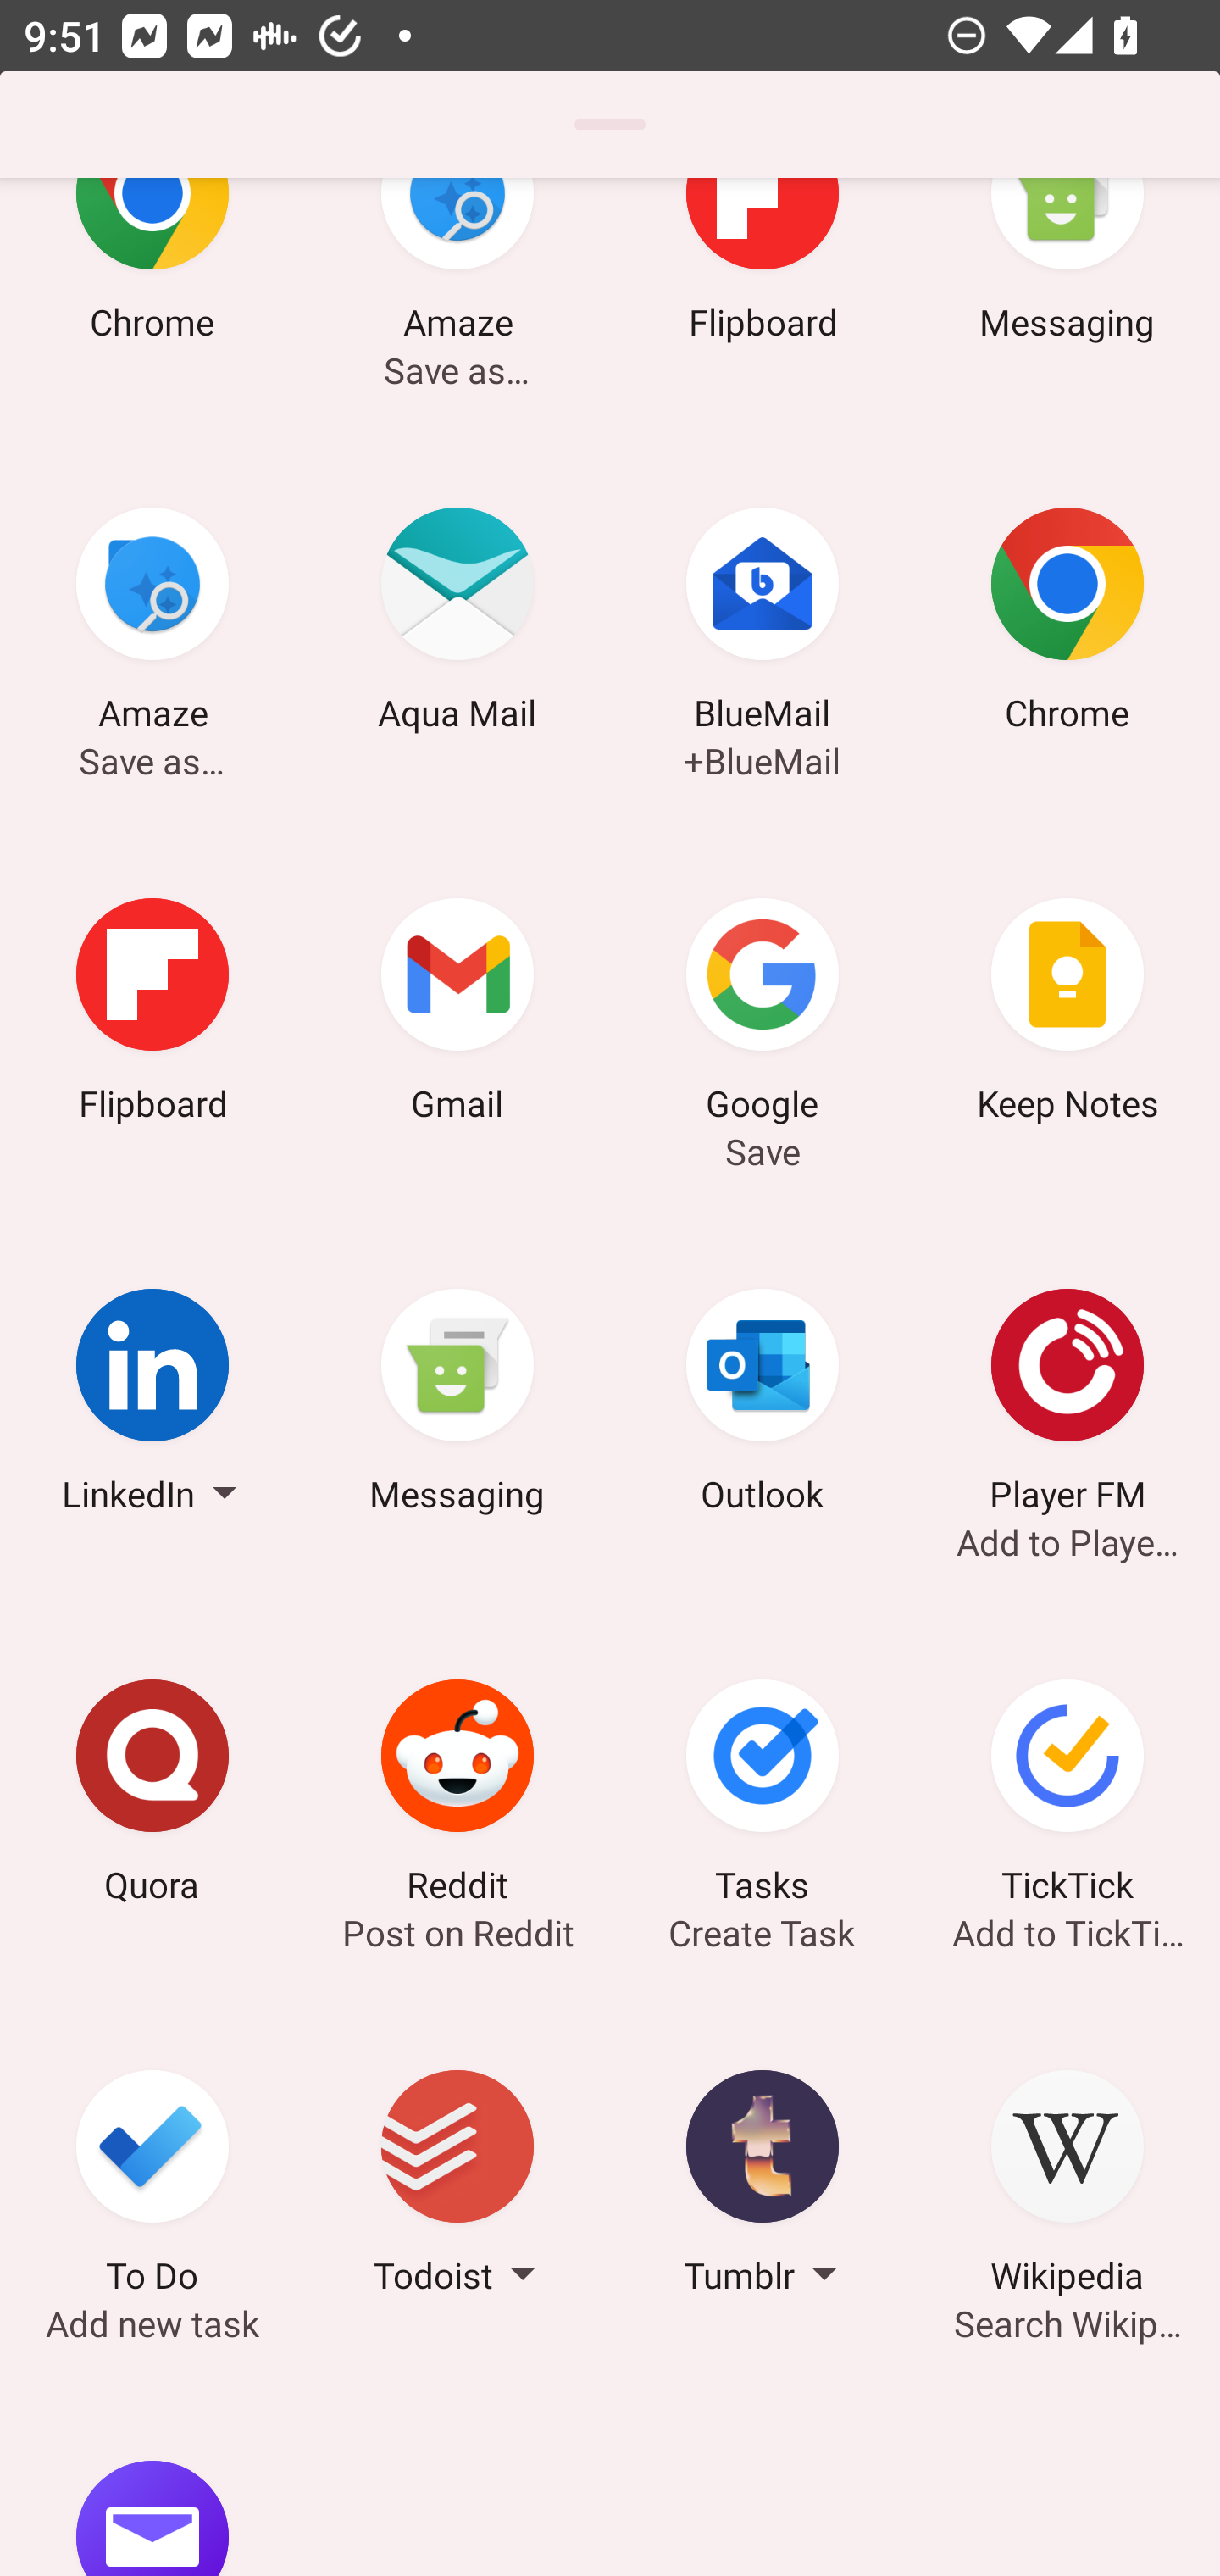  I want to click on Messaging, so click(1067, 303).